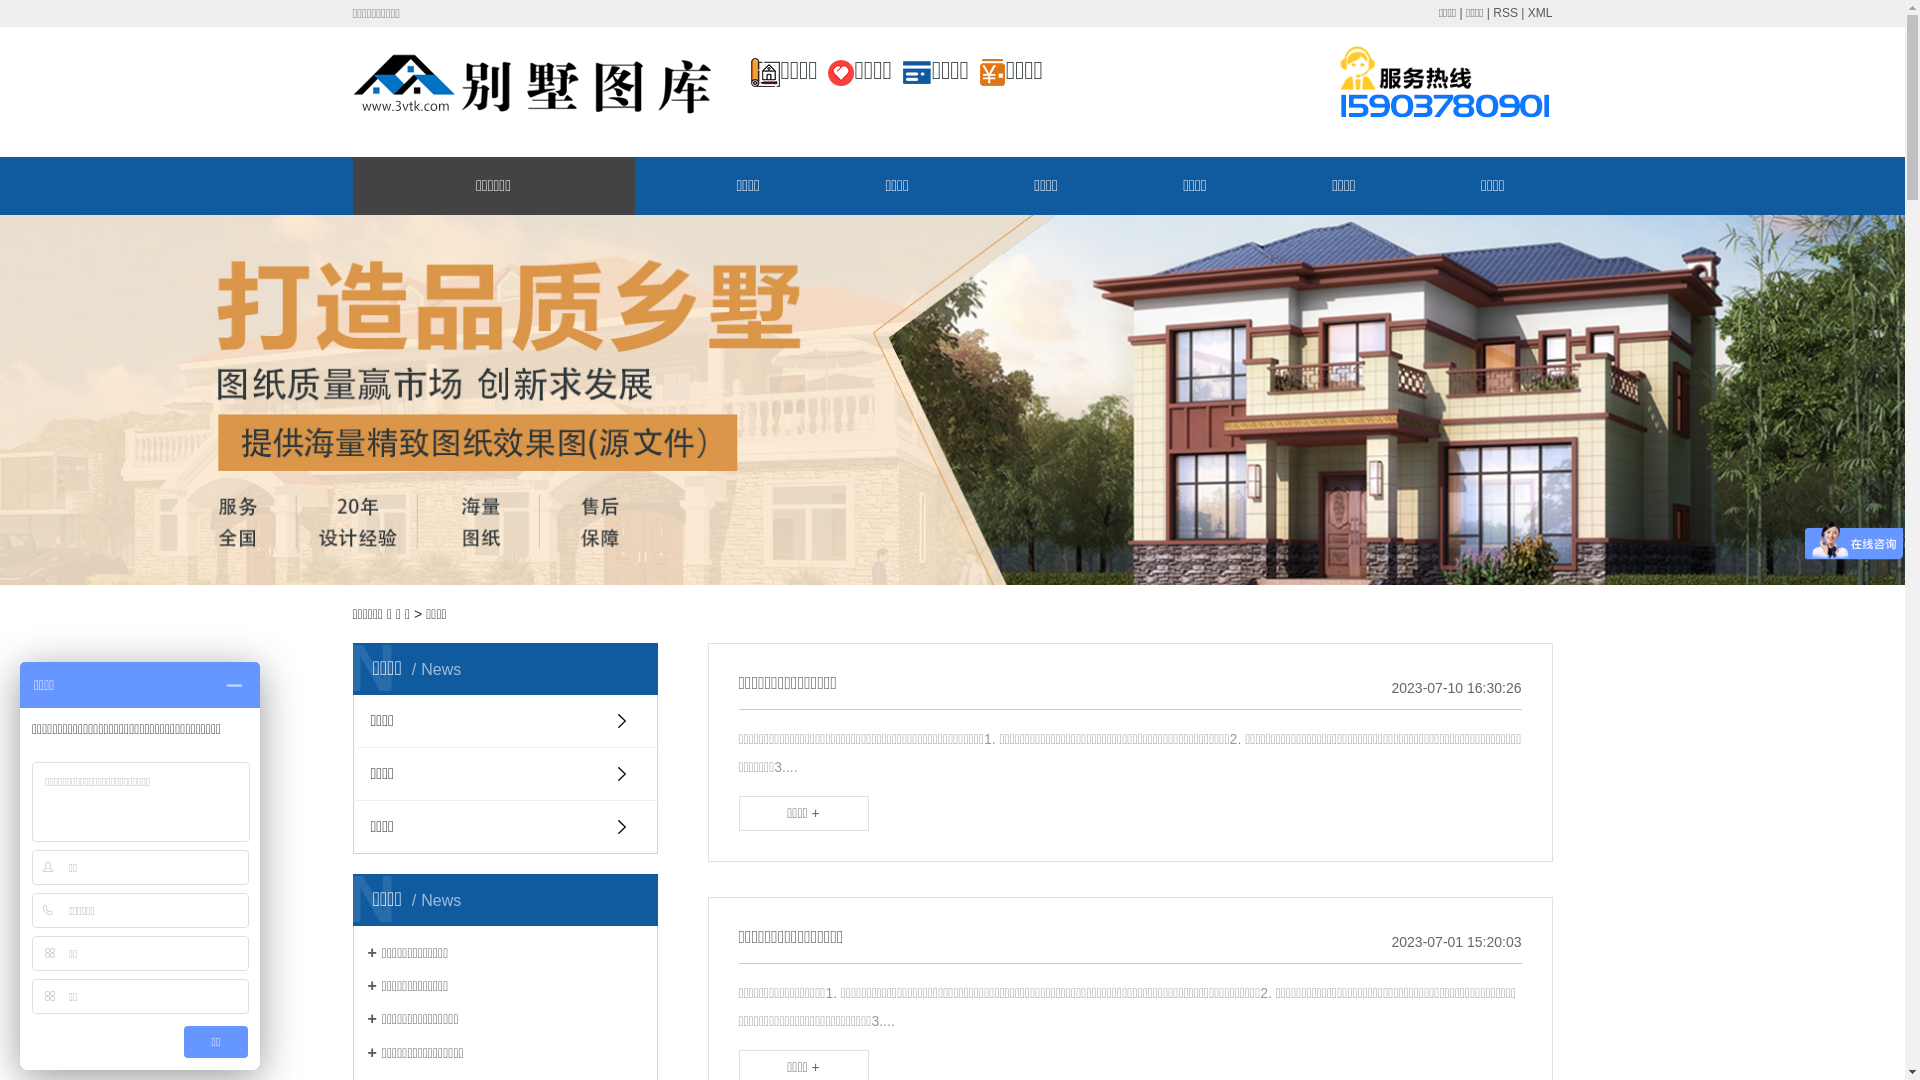  What do you see at coordinates (1444, 85) in the screenshot?
I see `1623395280125398.jpg` at bounding box center [1444, 85].